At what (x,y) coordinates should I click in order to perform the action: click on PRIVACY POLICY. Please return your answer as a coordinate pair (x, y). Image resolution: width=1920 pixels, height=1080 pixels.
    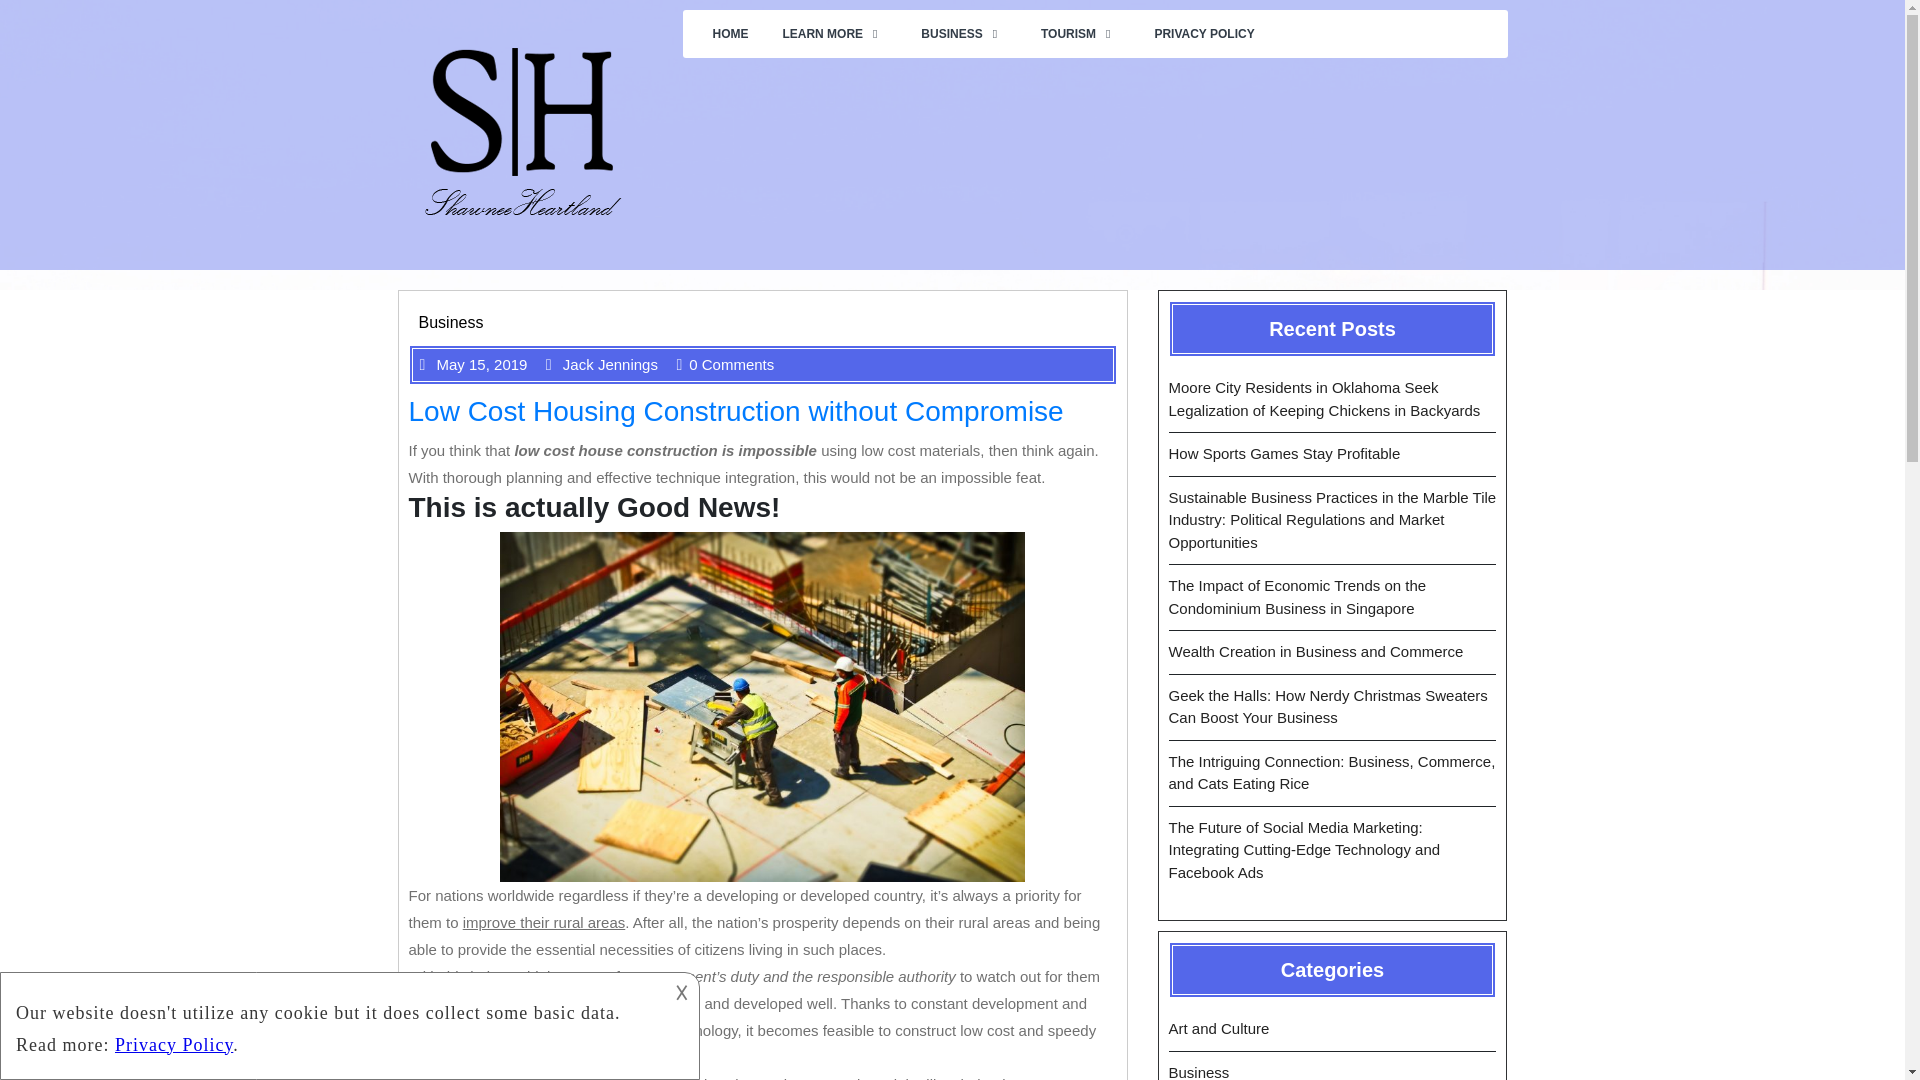
    Looking at the image, I should click on (1204, 34).